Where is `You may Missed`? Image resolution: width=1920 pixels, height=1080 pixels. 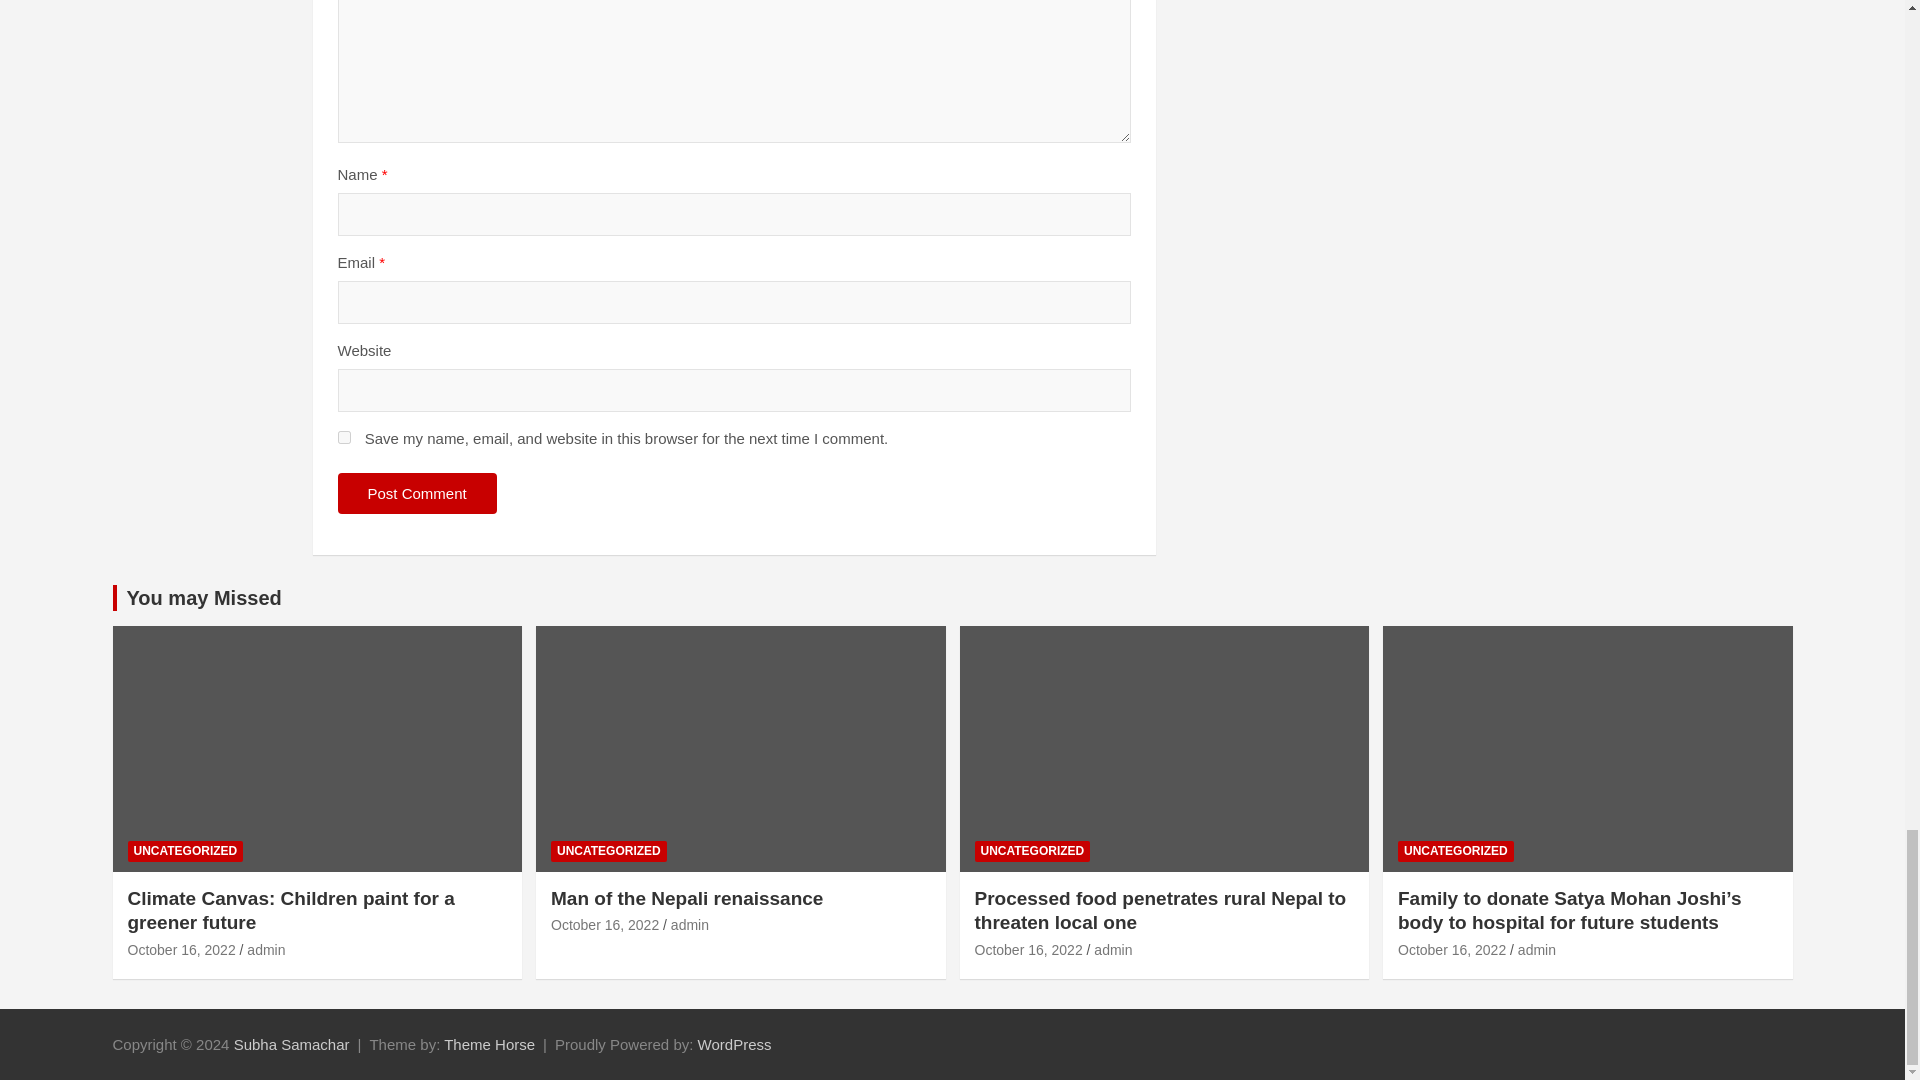 You may Missed is located at coordinates (203, 598).